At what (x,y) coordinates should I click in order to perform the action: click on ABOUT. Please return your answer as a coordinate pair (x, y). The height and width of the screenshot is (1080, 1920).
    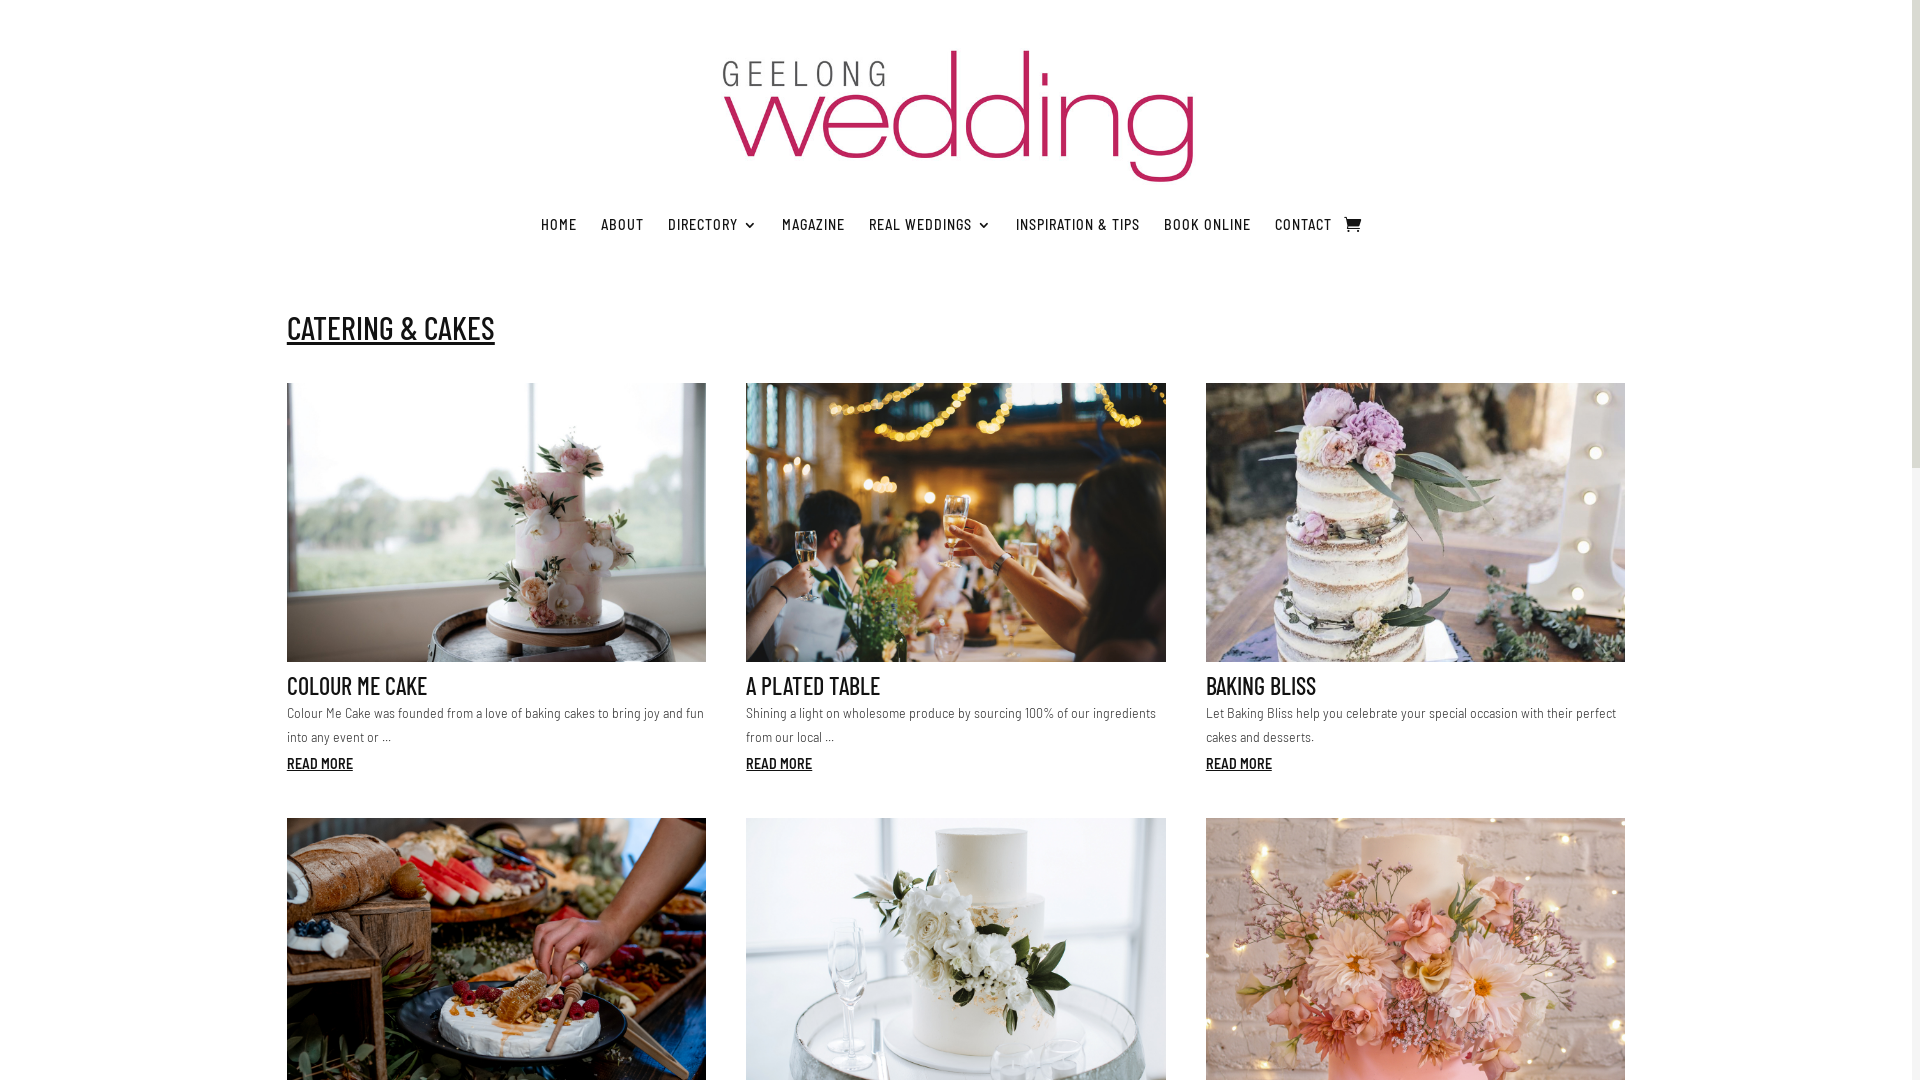
    Looking at the image, I should click on (622, 224).